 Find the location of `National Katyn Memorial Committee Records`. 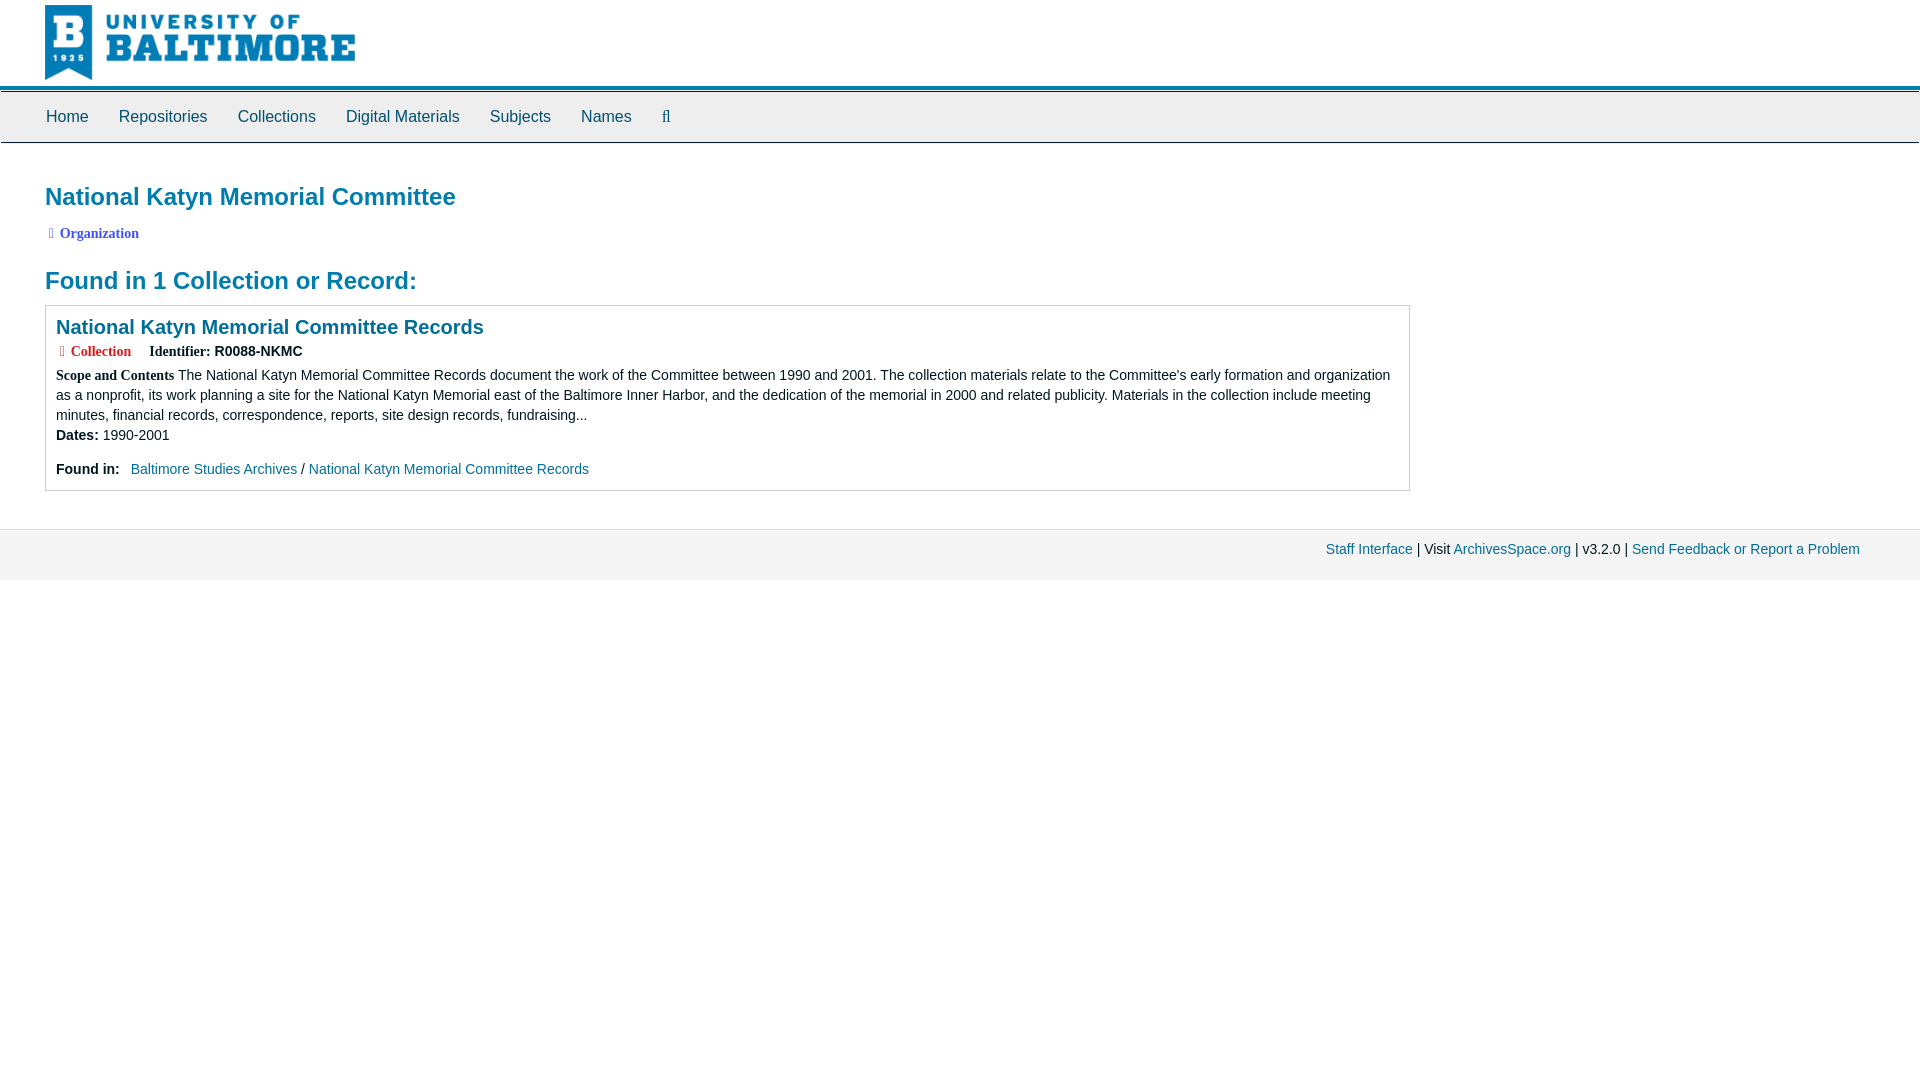

National Katyn Memorial Committee Records is located at coordinates (449, 469).